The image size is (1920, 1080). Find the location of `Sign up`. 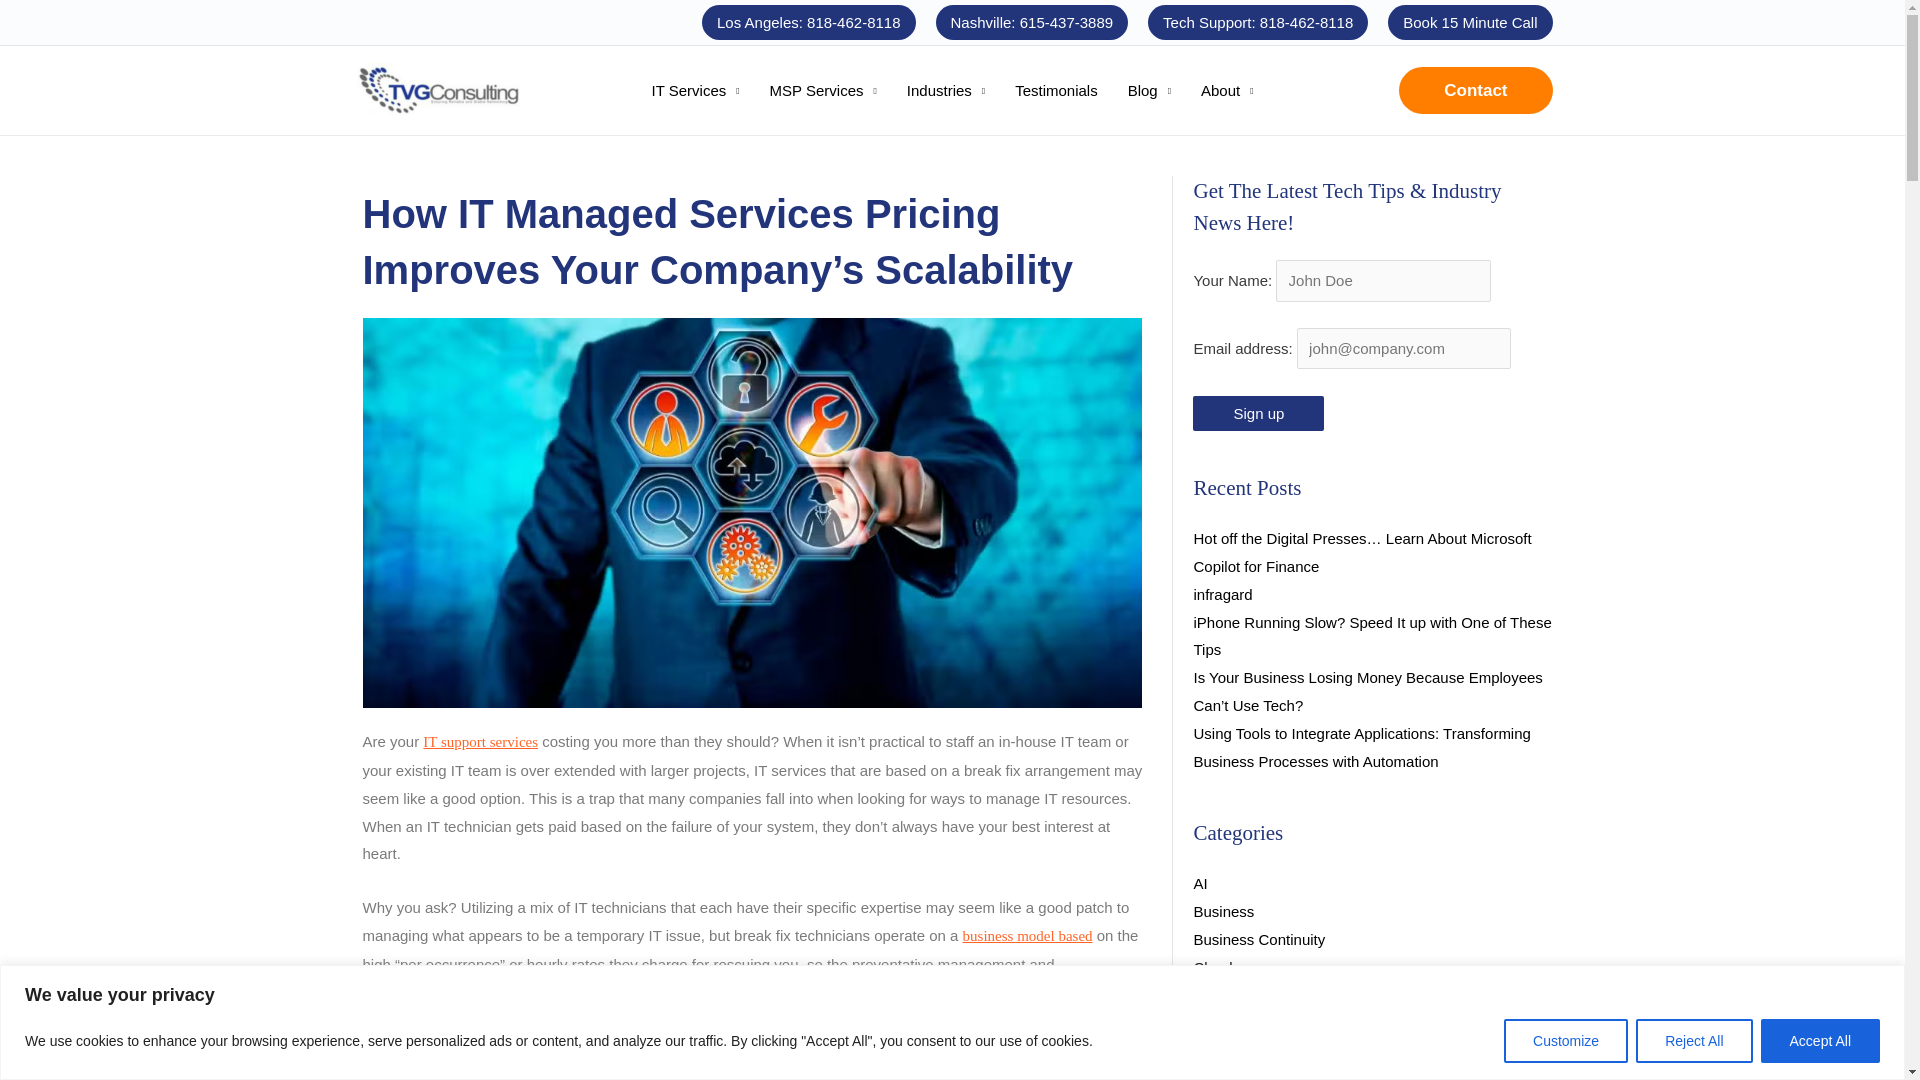

Sign up is located at coordinates (1258, 413).